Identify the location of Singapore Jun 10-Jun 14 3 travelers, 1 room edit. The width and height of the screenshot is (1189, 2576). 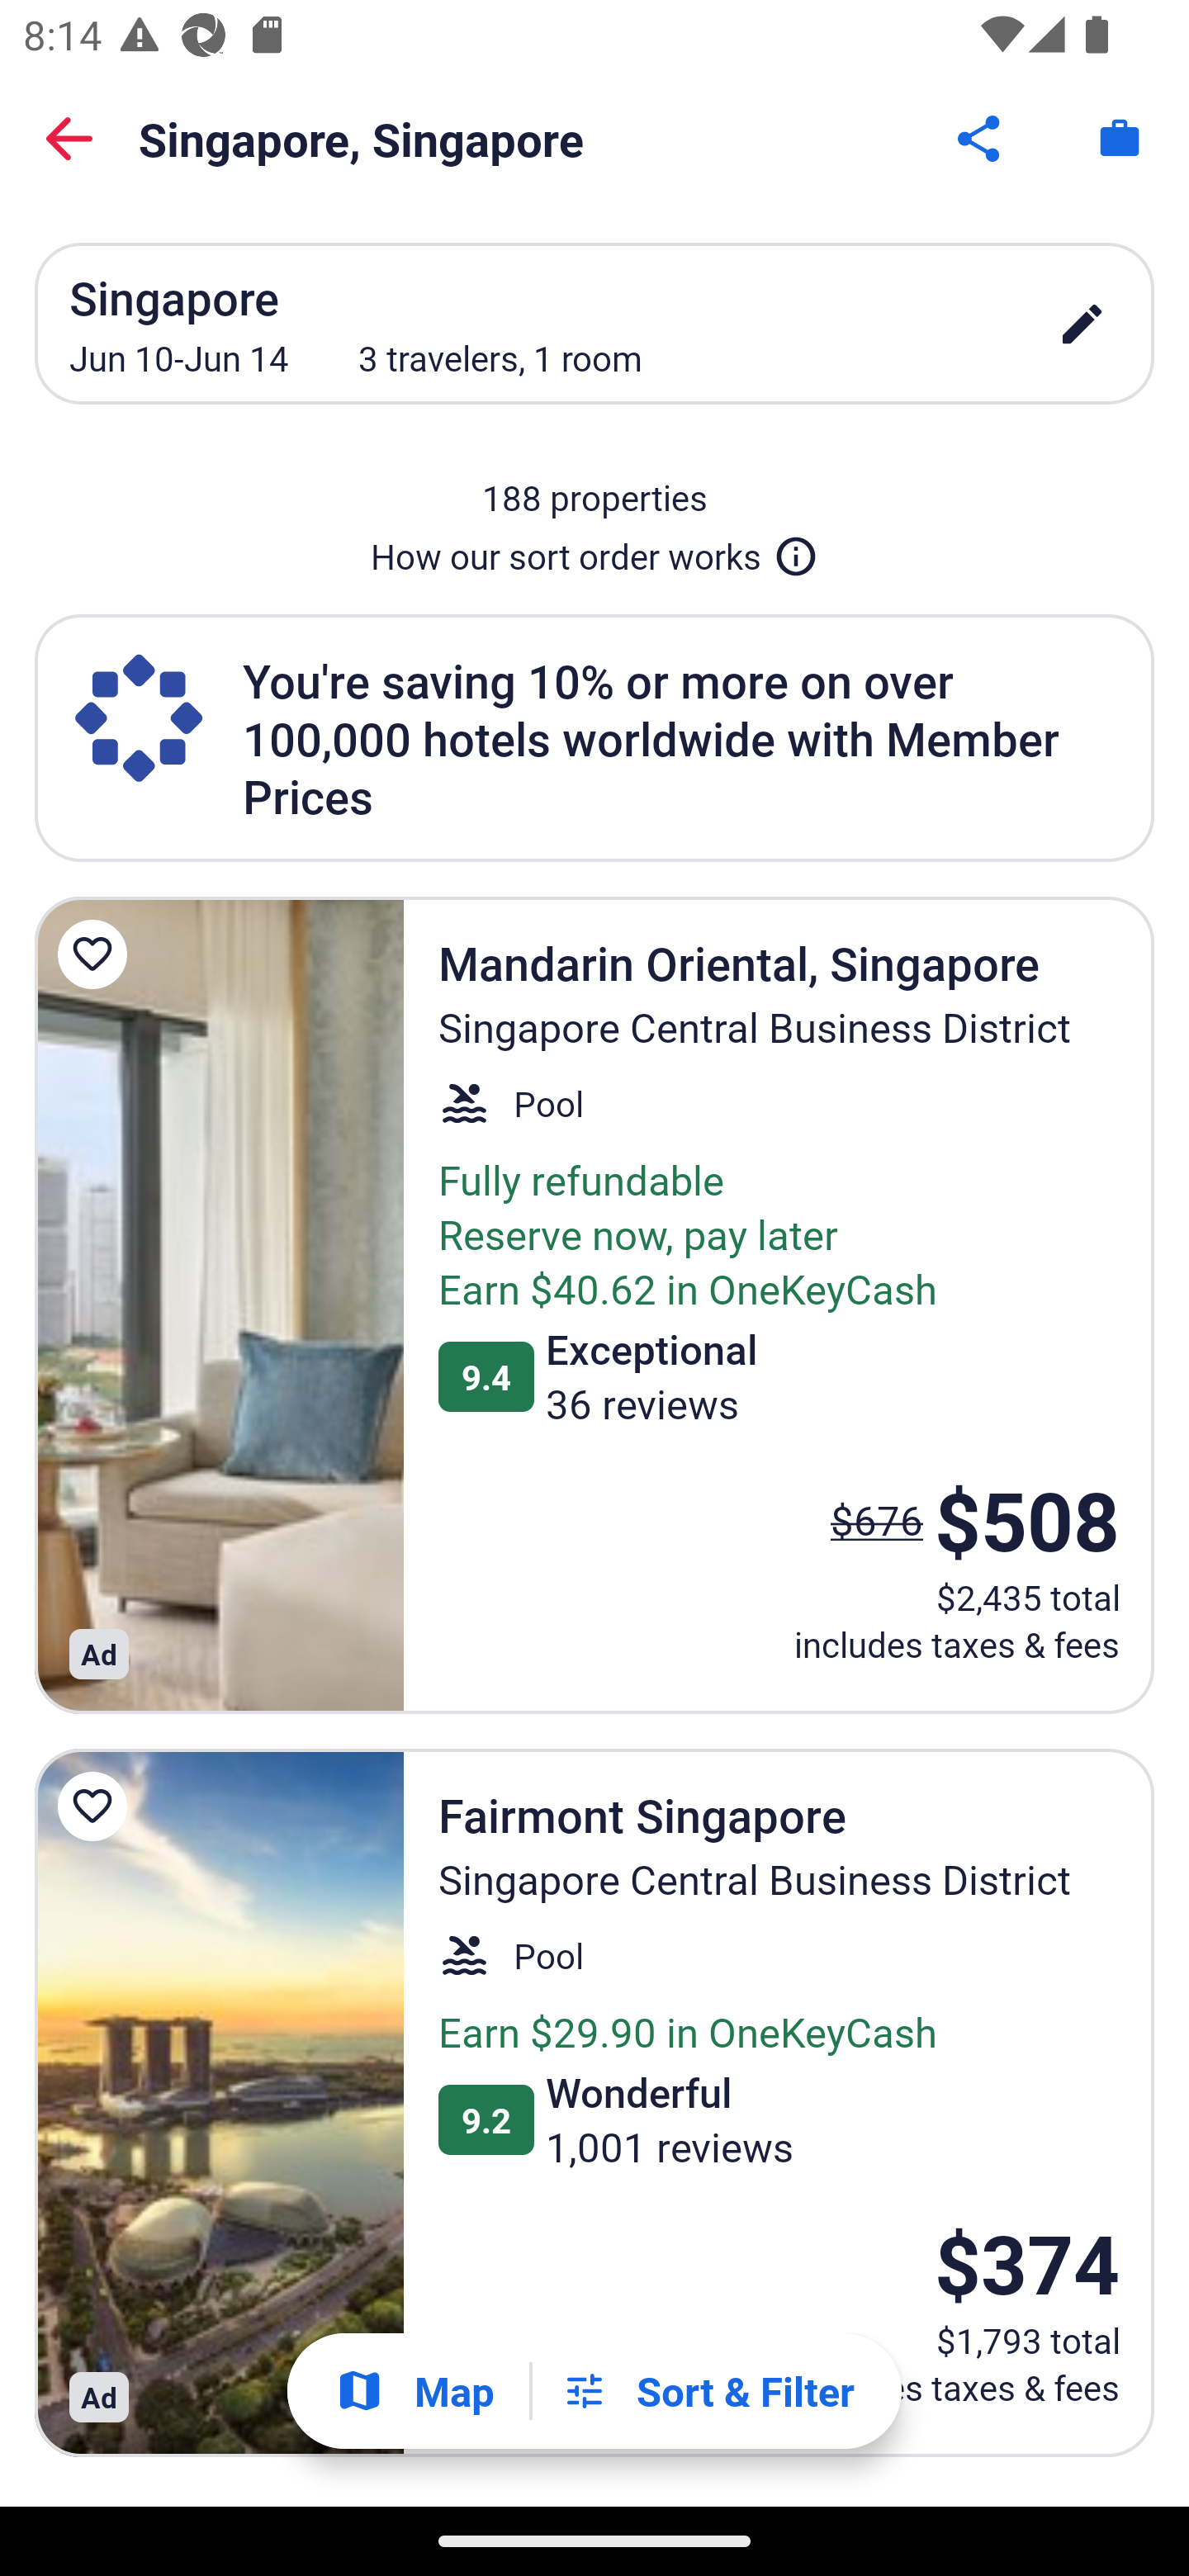
(594, 323).